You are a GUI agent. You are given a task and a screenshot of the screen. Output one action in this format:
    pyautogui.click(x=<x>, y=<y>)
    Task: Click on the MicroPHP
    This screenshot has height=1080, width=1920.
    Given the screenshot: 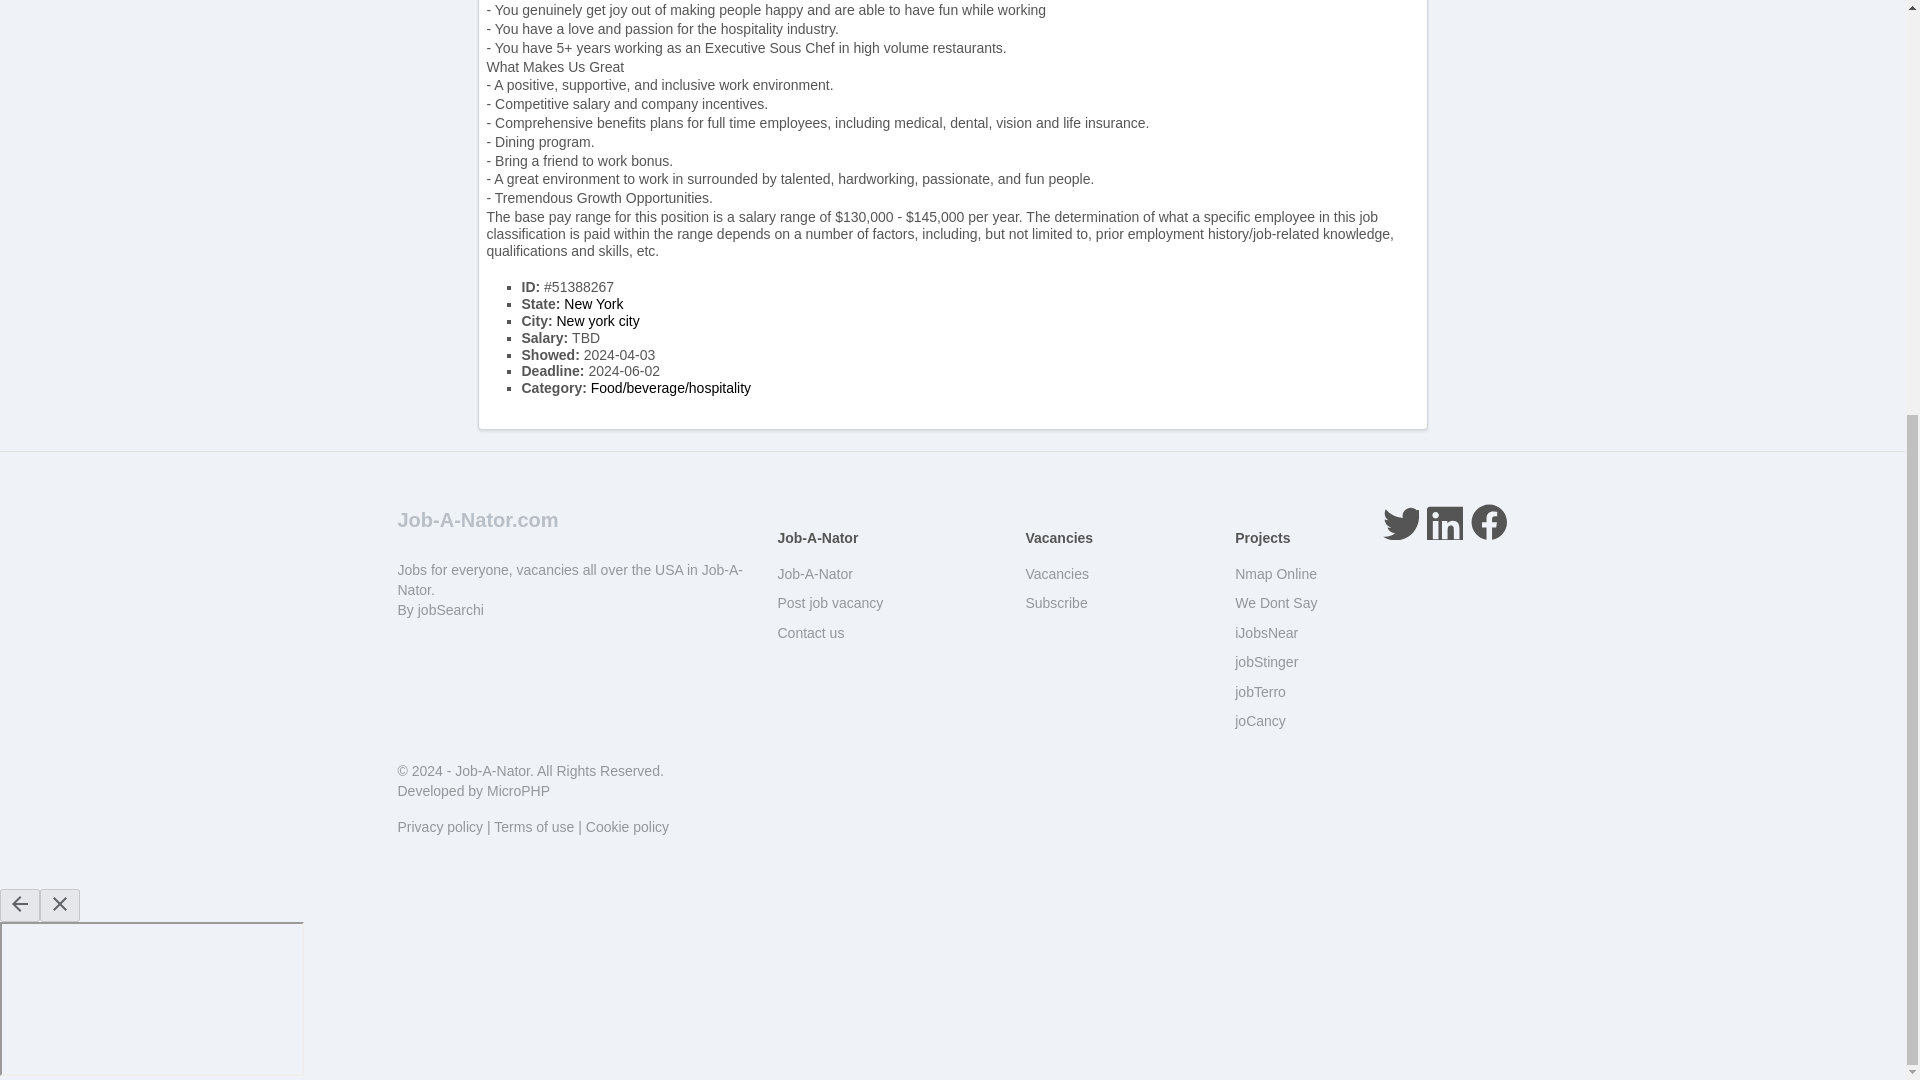 What is the action you would take?
    pyautogui.click(x=518, y=791)
    